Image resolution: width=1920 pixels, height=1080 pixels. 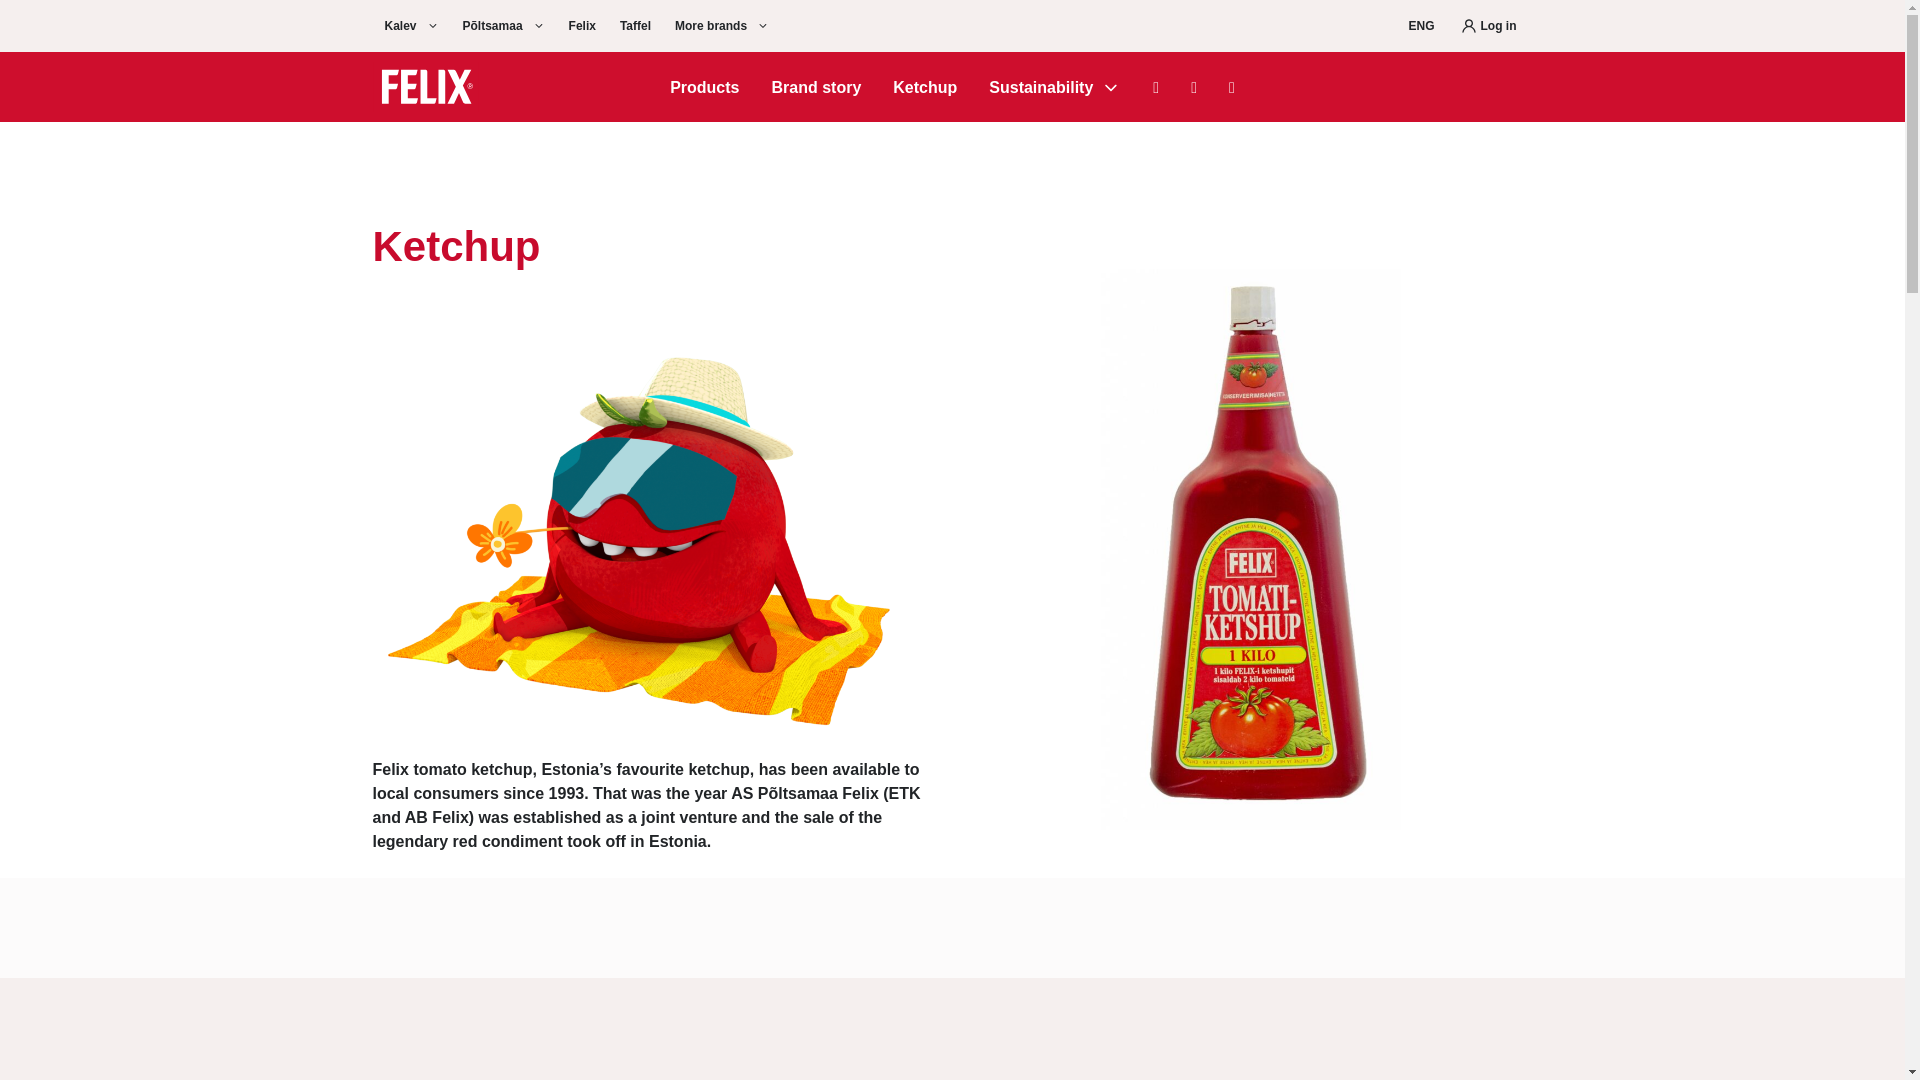 I want to click on Kalev, so click(x=410, y=26).